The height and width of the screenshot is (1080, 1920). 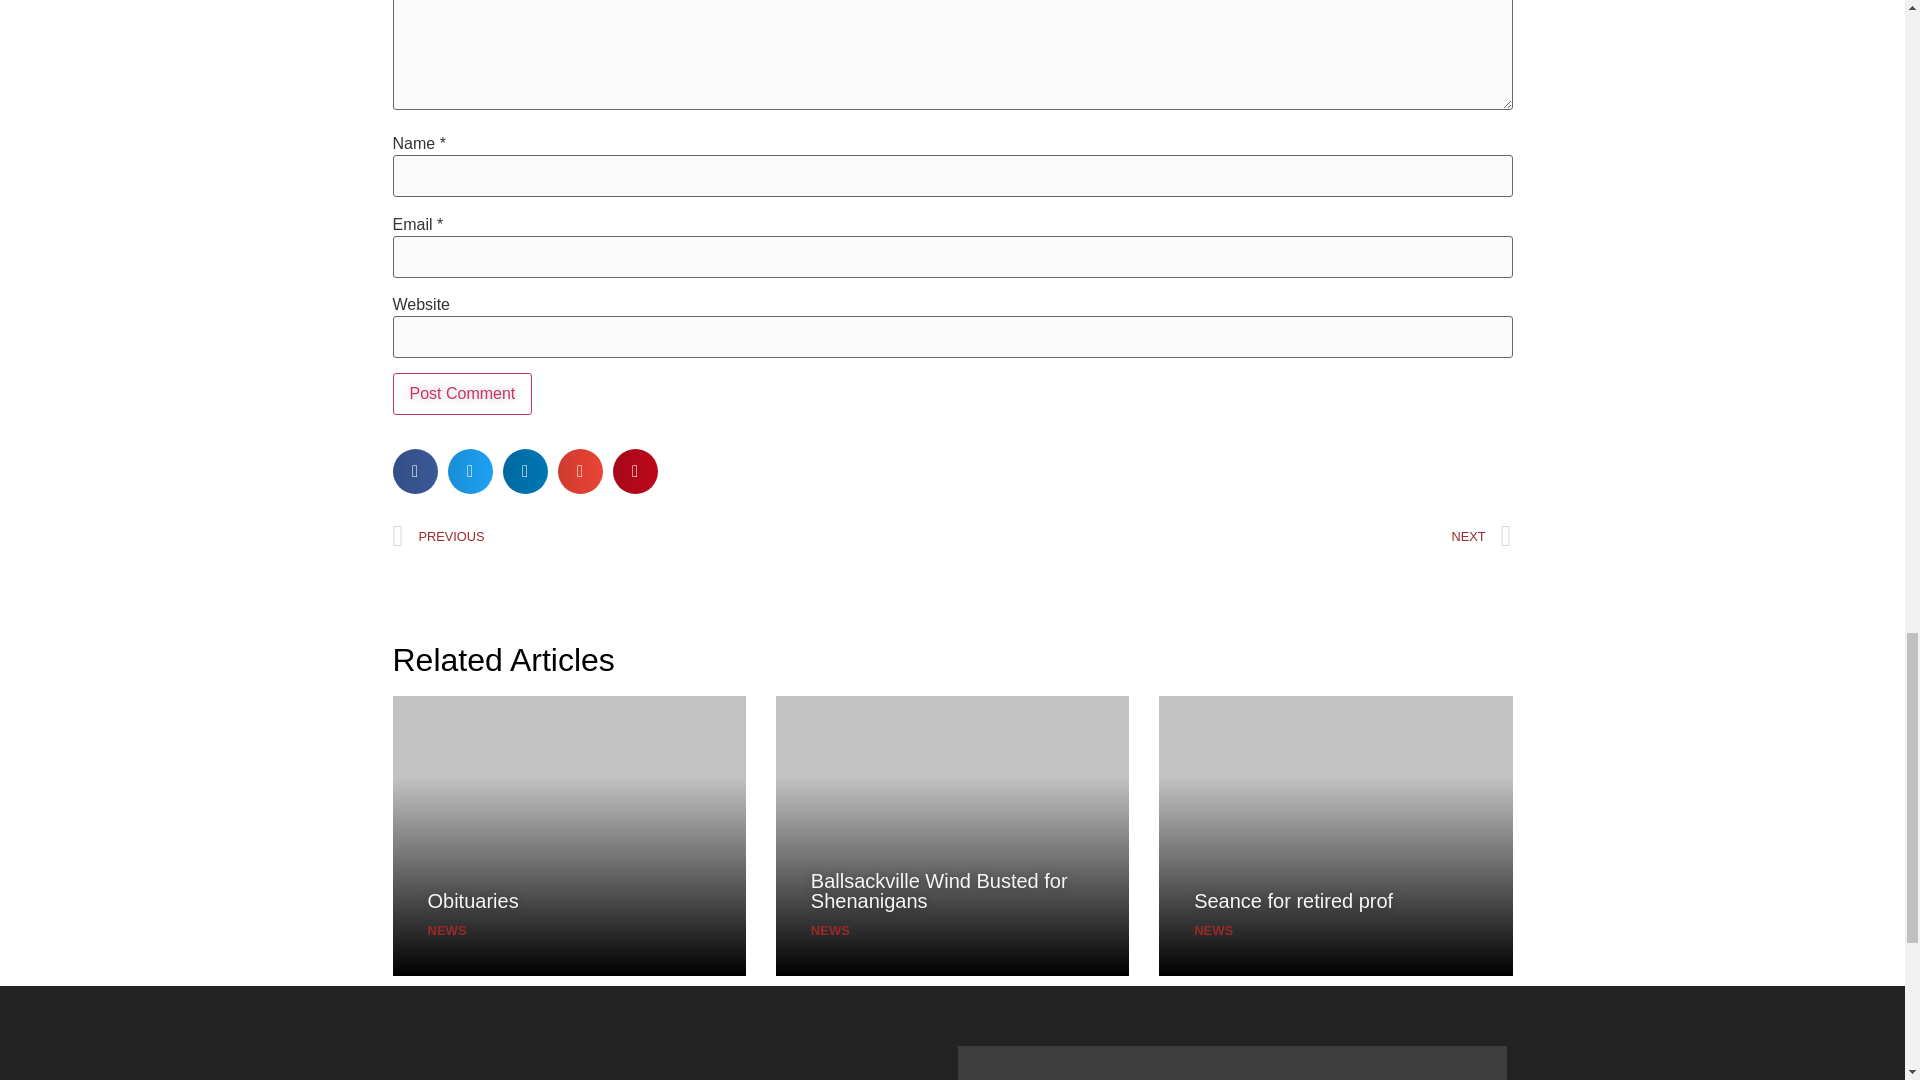 I want to click on Post Comment, so click(x=461, y=393).